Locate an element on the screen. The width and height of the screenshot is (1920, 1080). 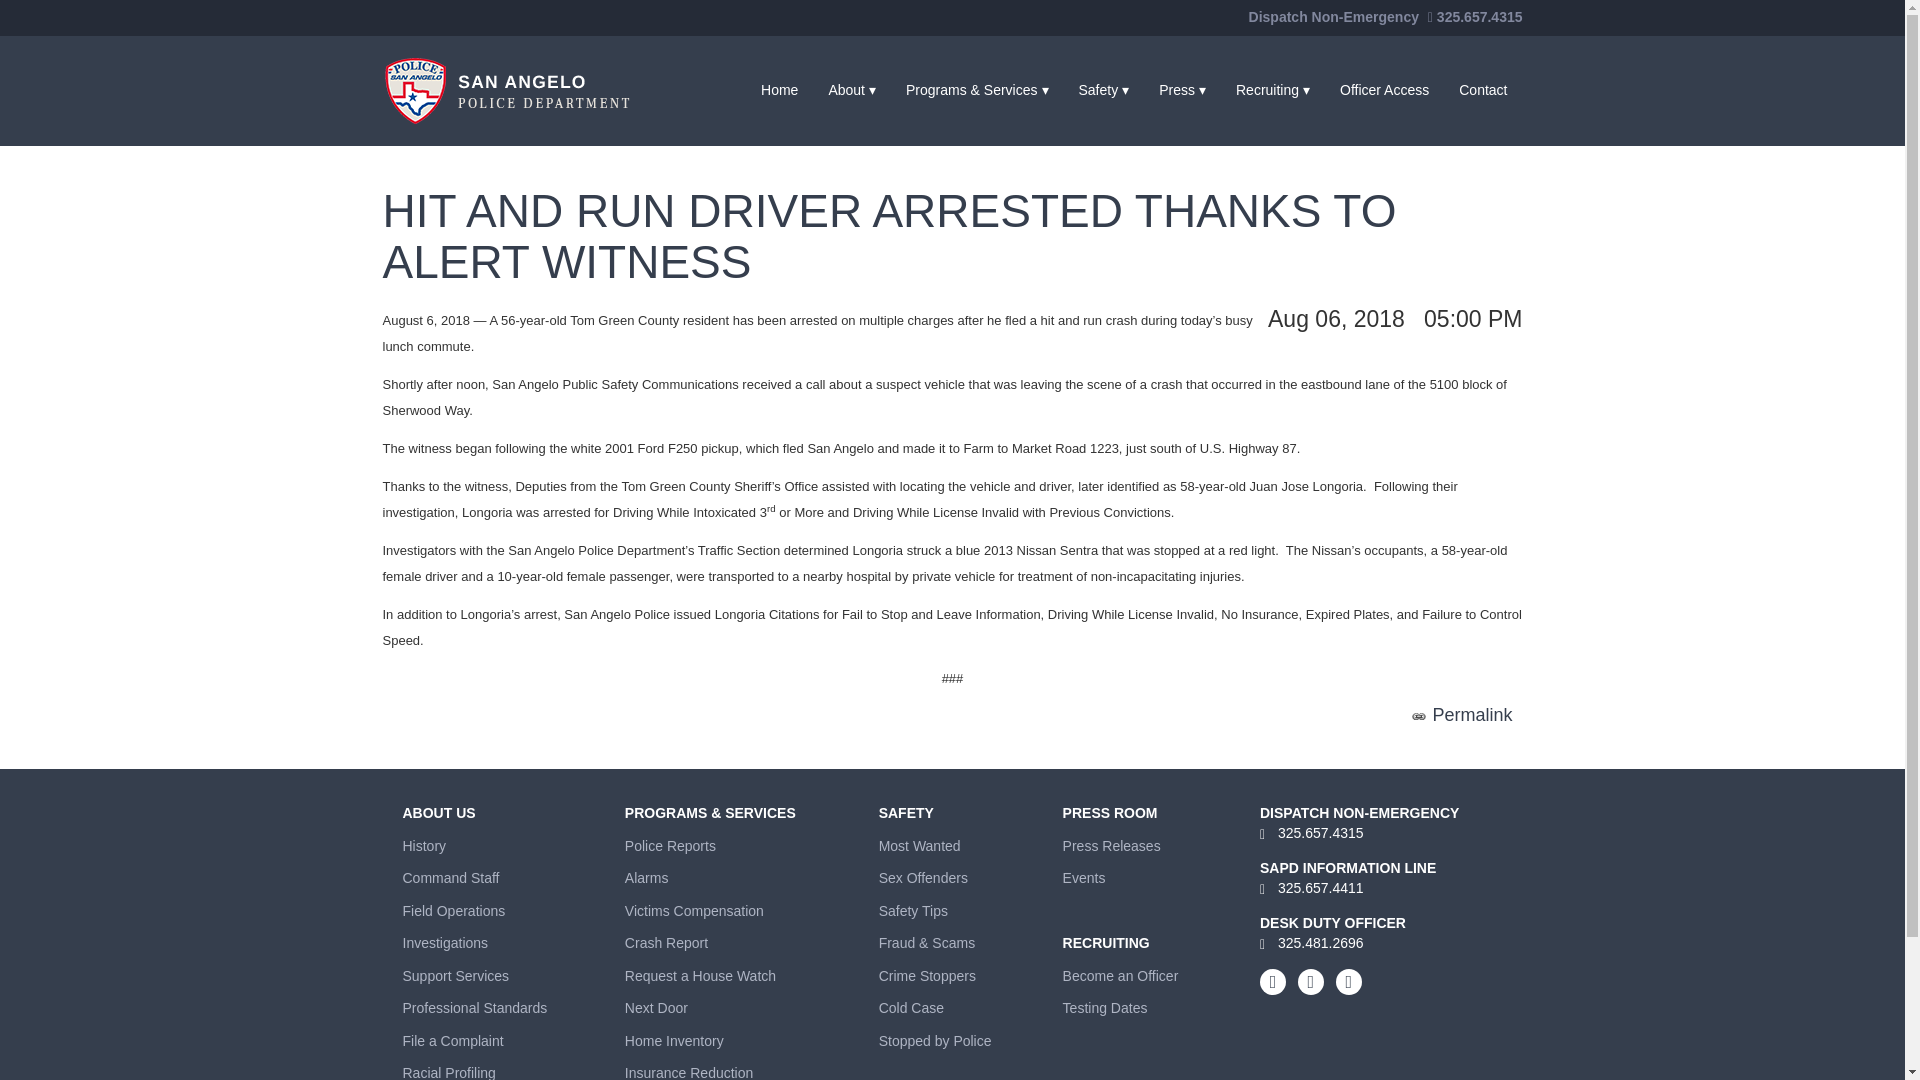
Home is located at coordinates (779, 90).